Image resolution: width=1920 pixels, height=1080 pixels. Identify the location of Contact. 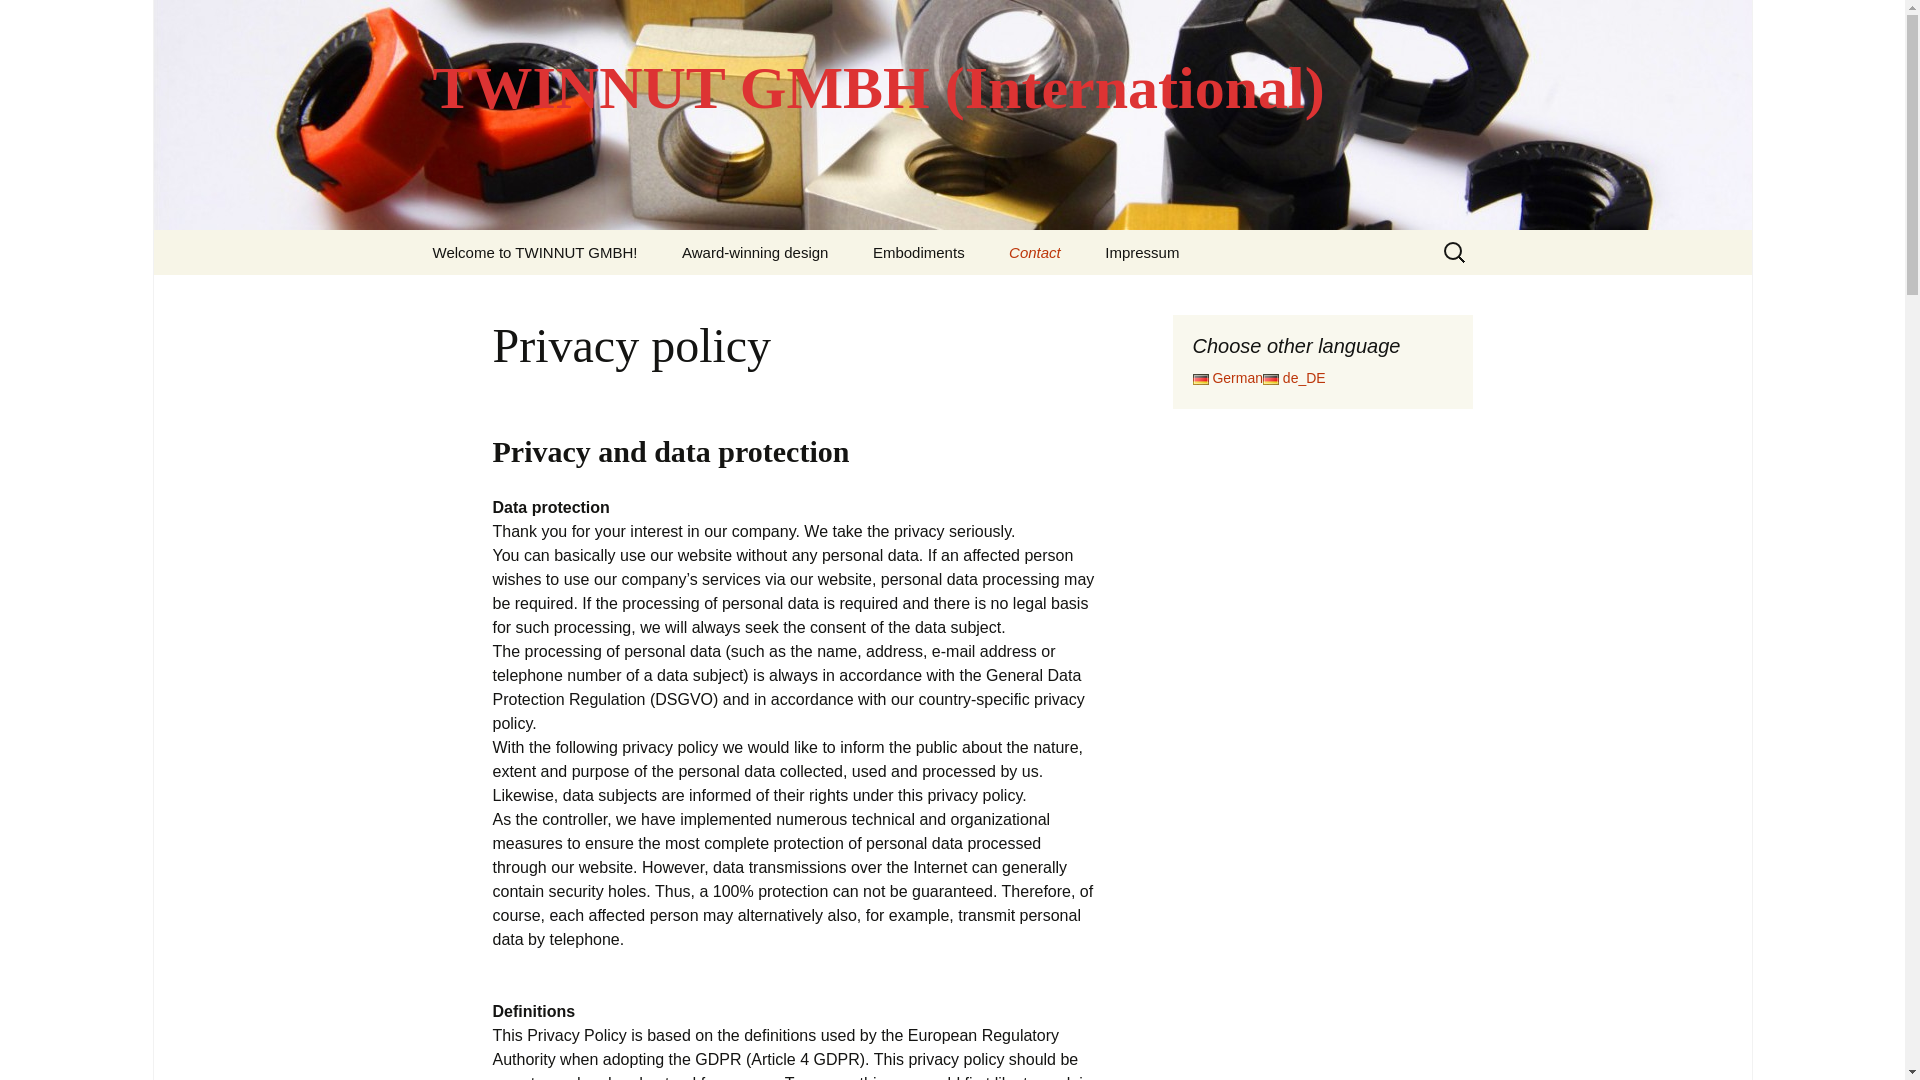
(1034, 252).